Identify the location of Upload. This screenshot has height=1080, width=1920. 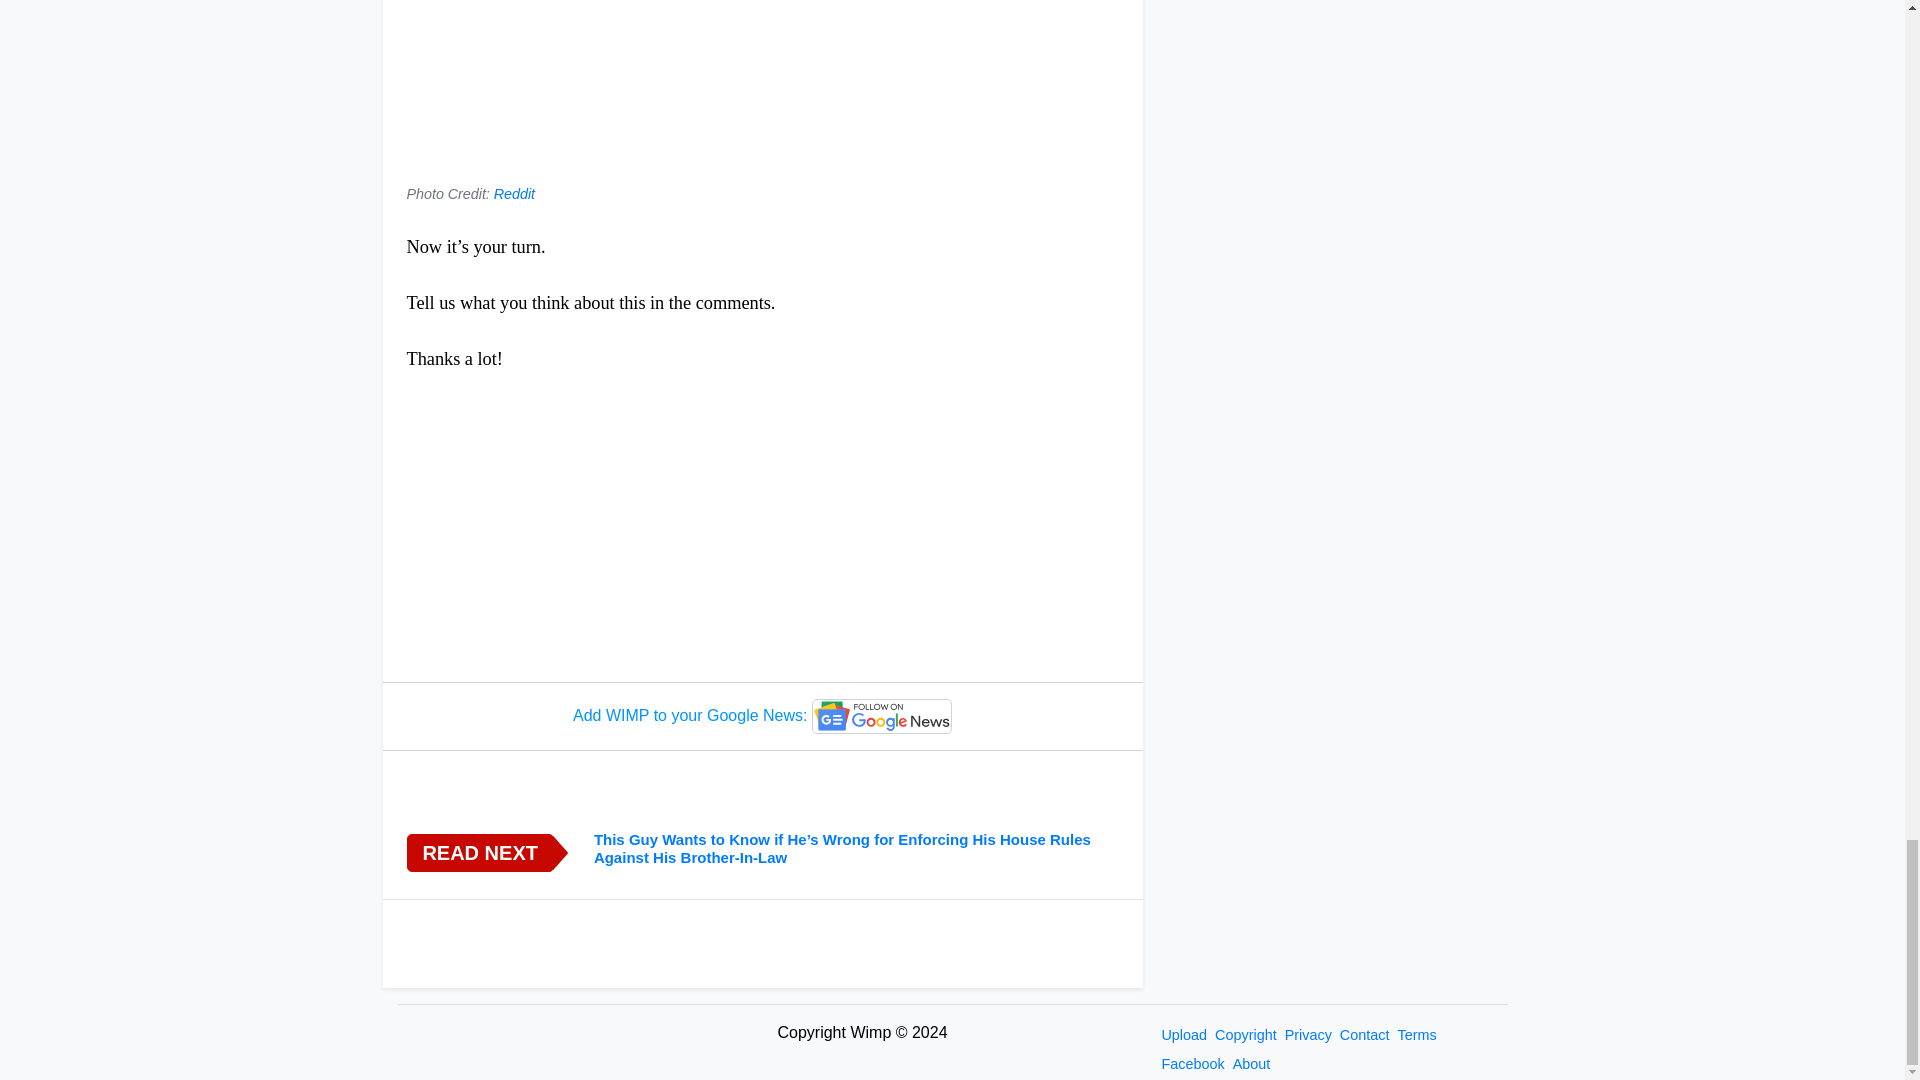
(1184, 1035).